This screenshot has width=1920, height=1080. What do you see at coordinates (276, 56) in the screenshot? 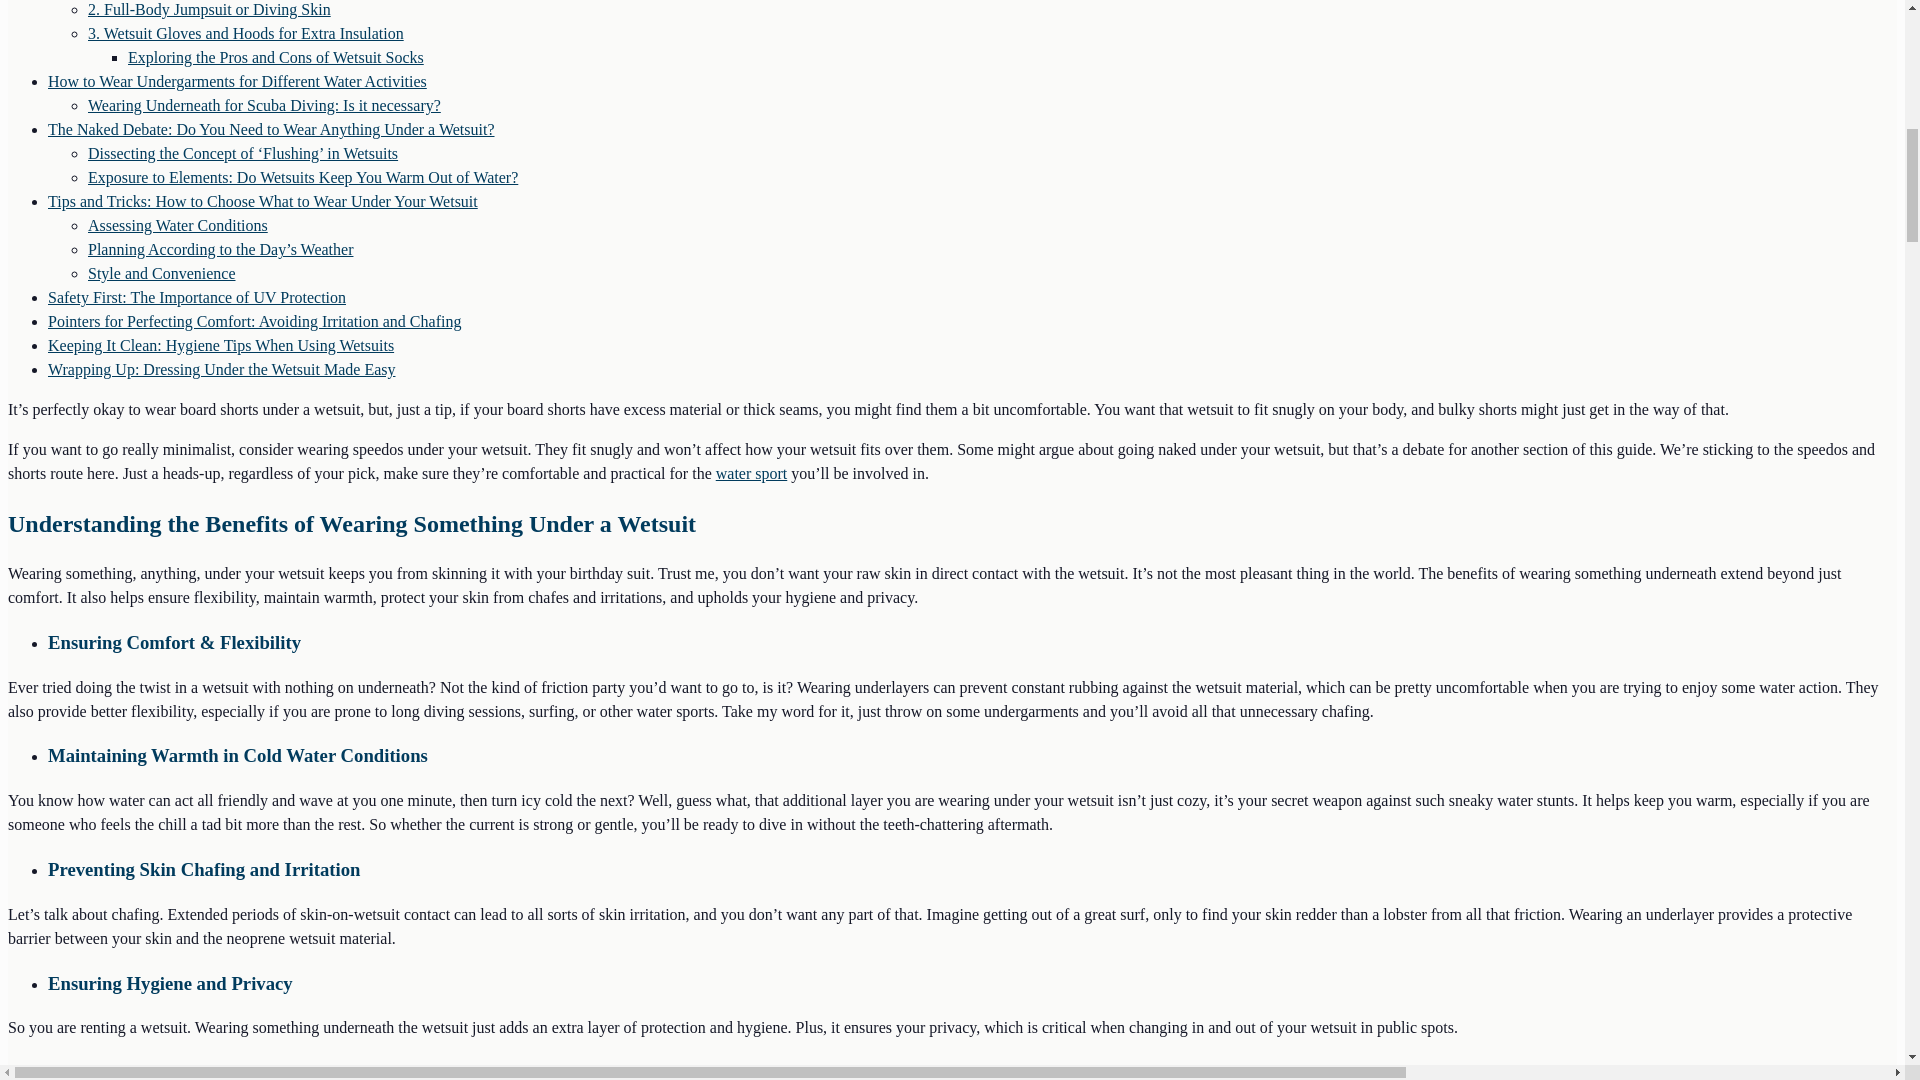
I see `Exploring the Pros and Cons of Wetsuit Socks` at bounding box center [276, 56].